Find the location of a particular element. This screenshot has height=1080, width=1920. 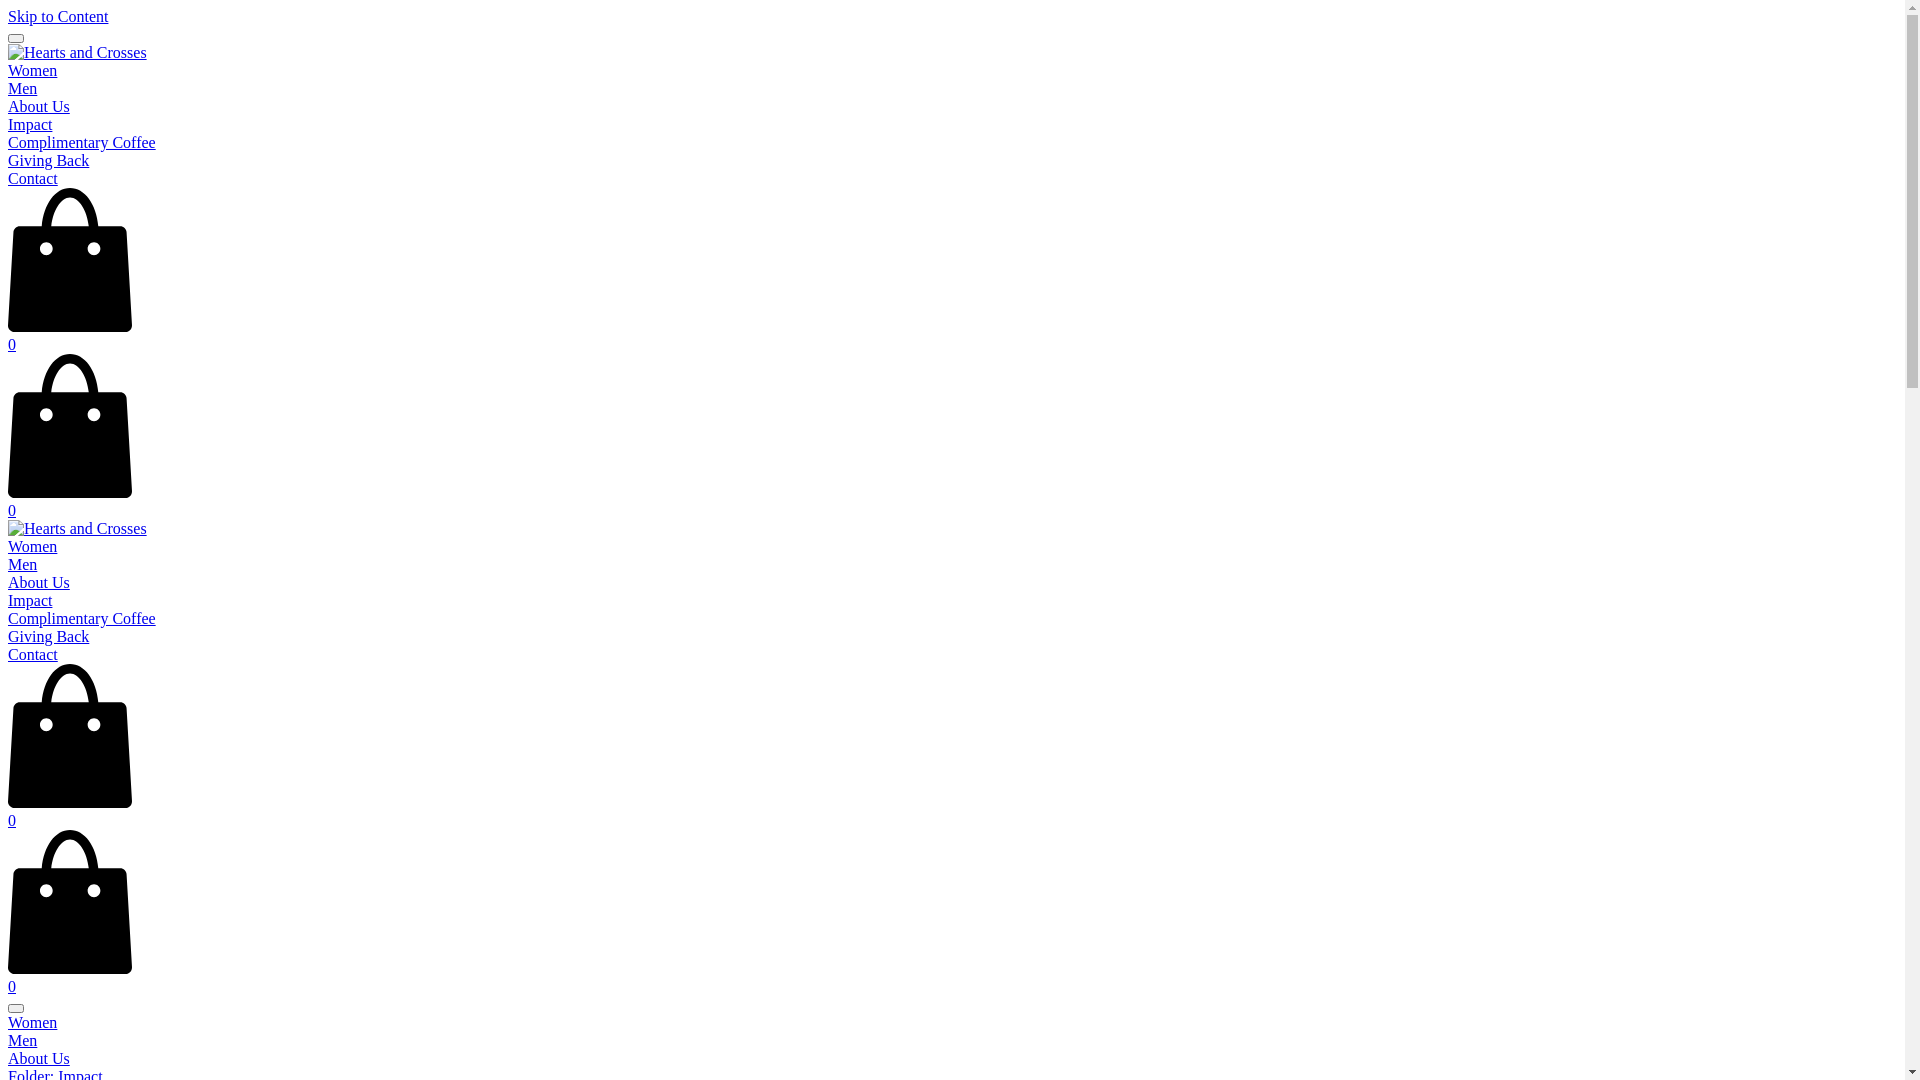

Complimentary Coffee is located at coordinates (82, 142).